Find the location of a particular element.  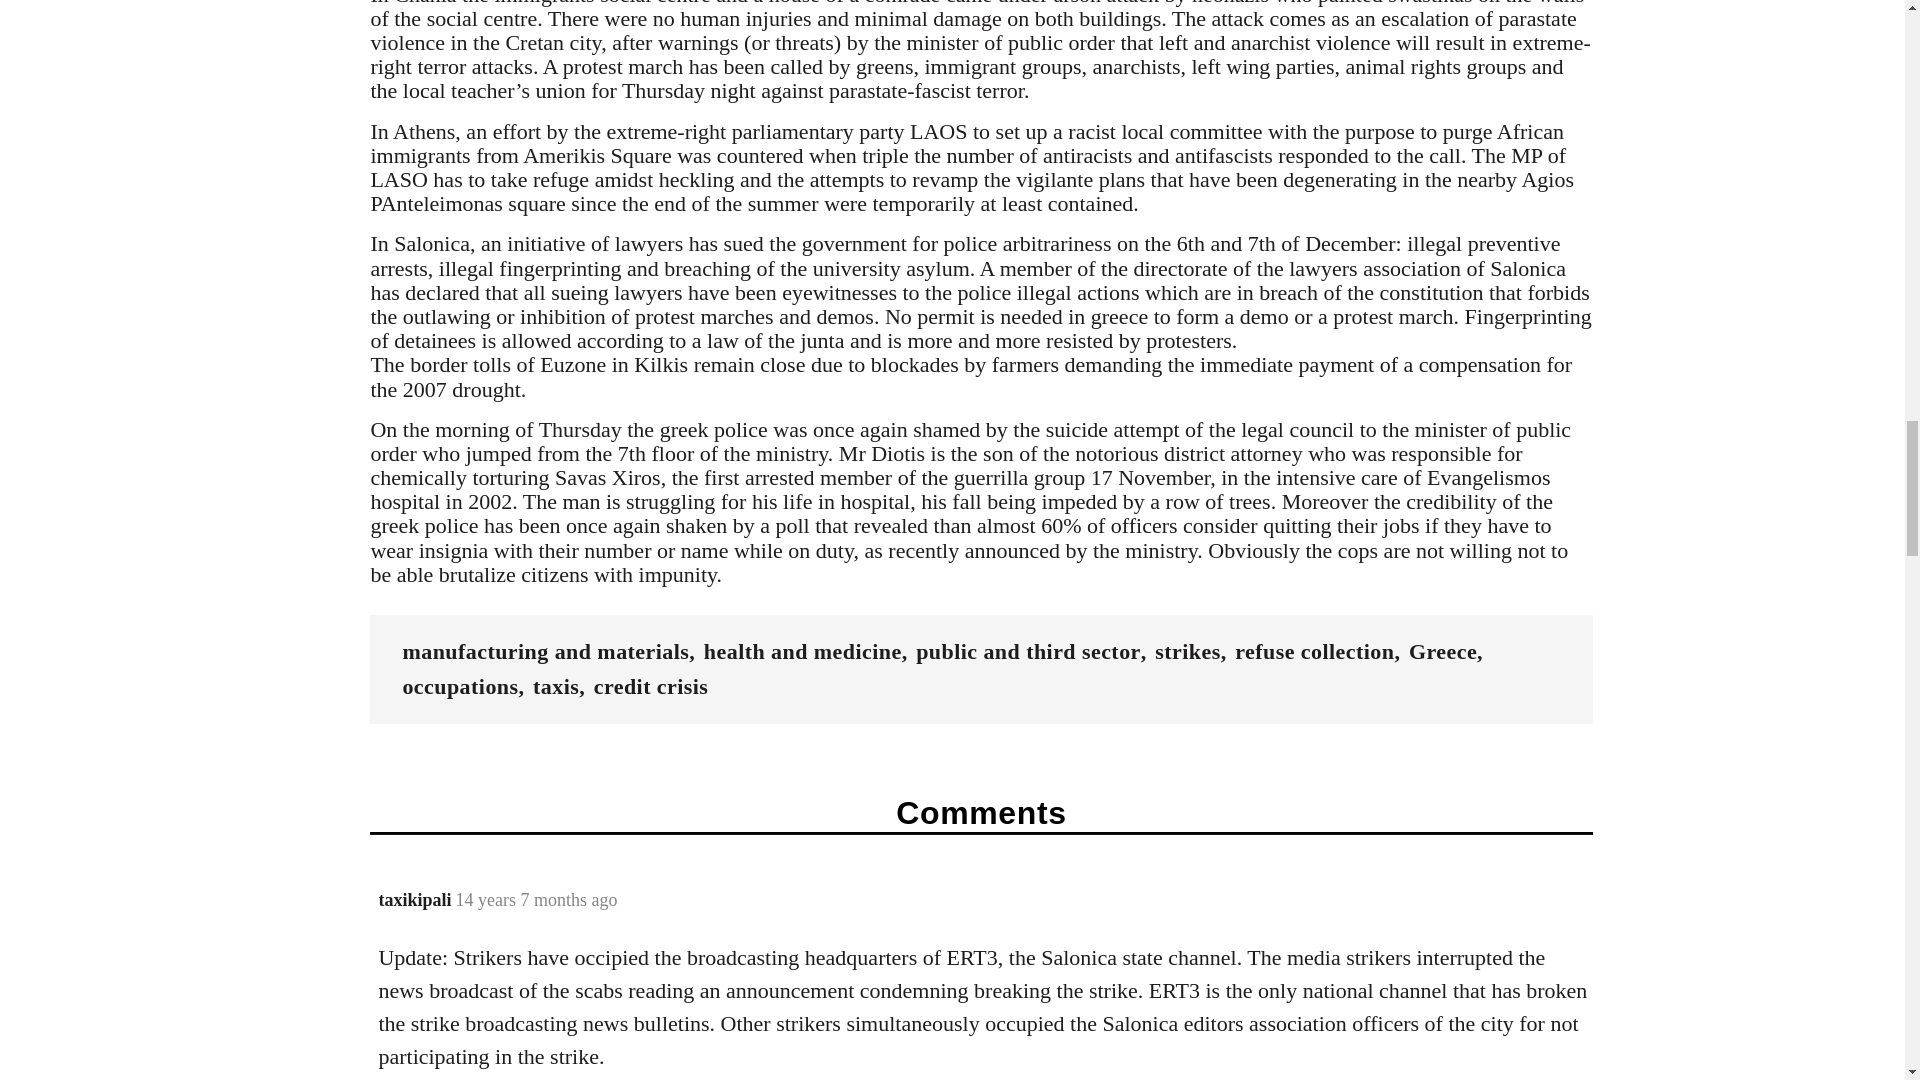

refuse collection is located at coordinates (1314, 652).